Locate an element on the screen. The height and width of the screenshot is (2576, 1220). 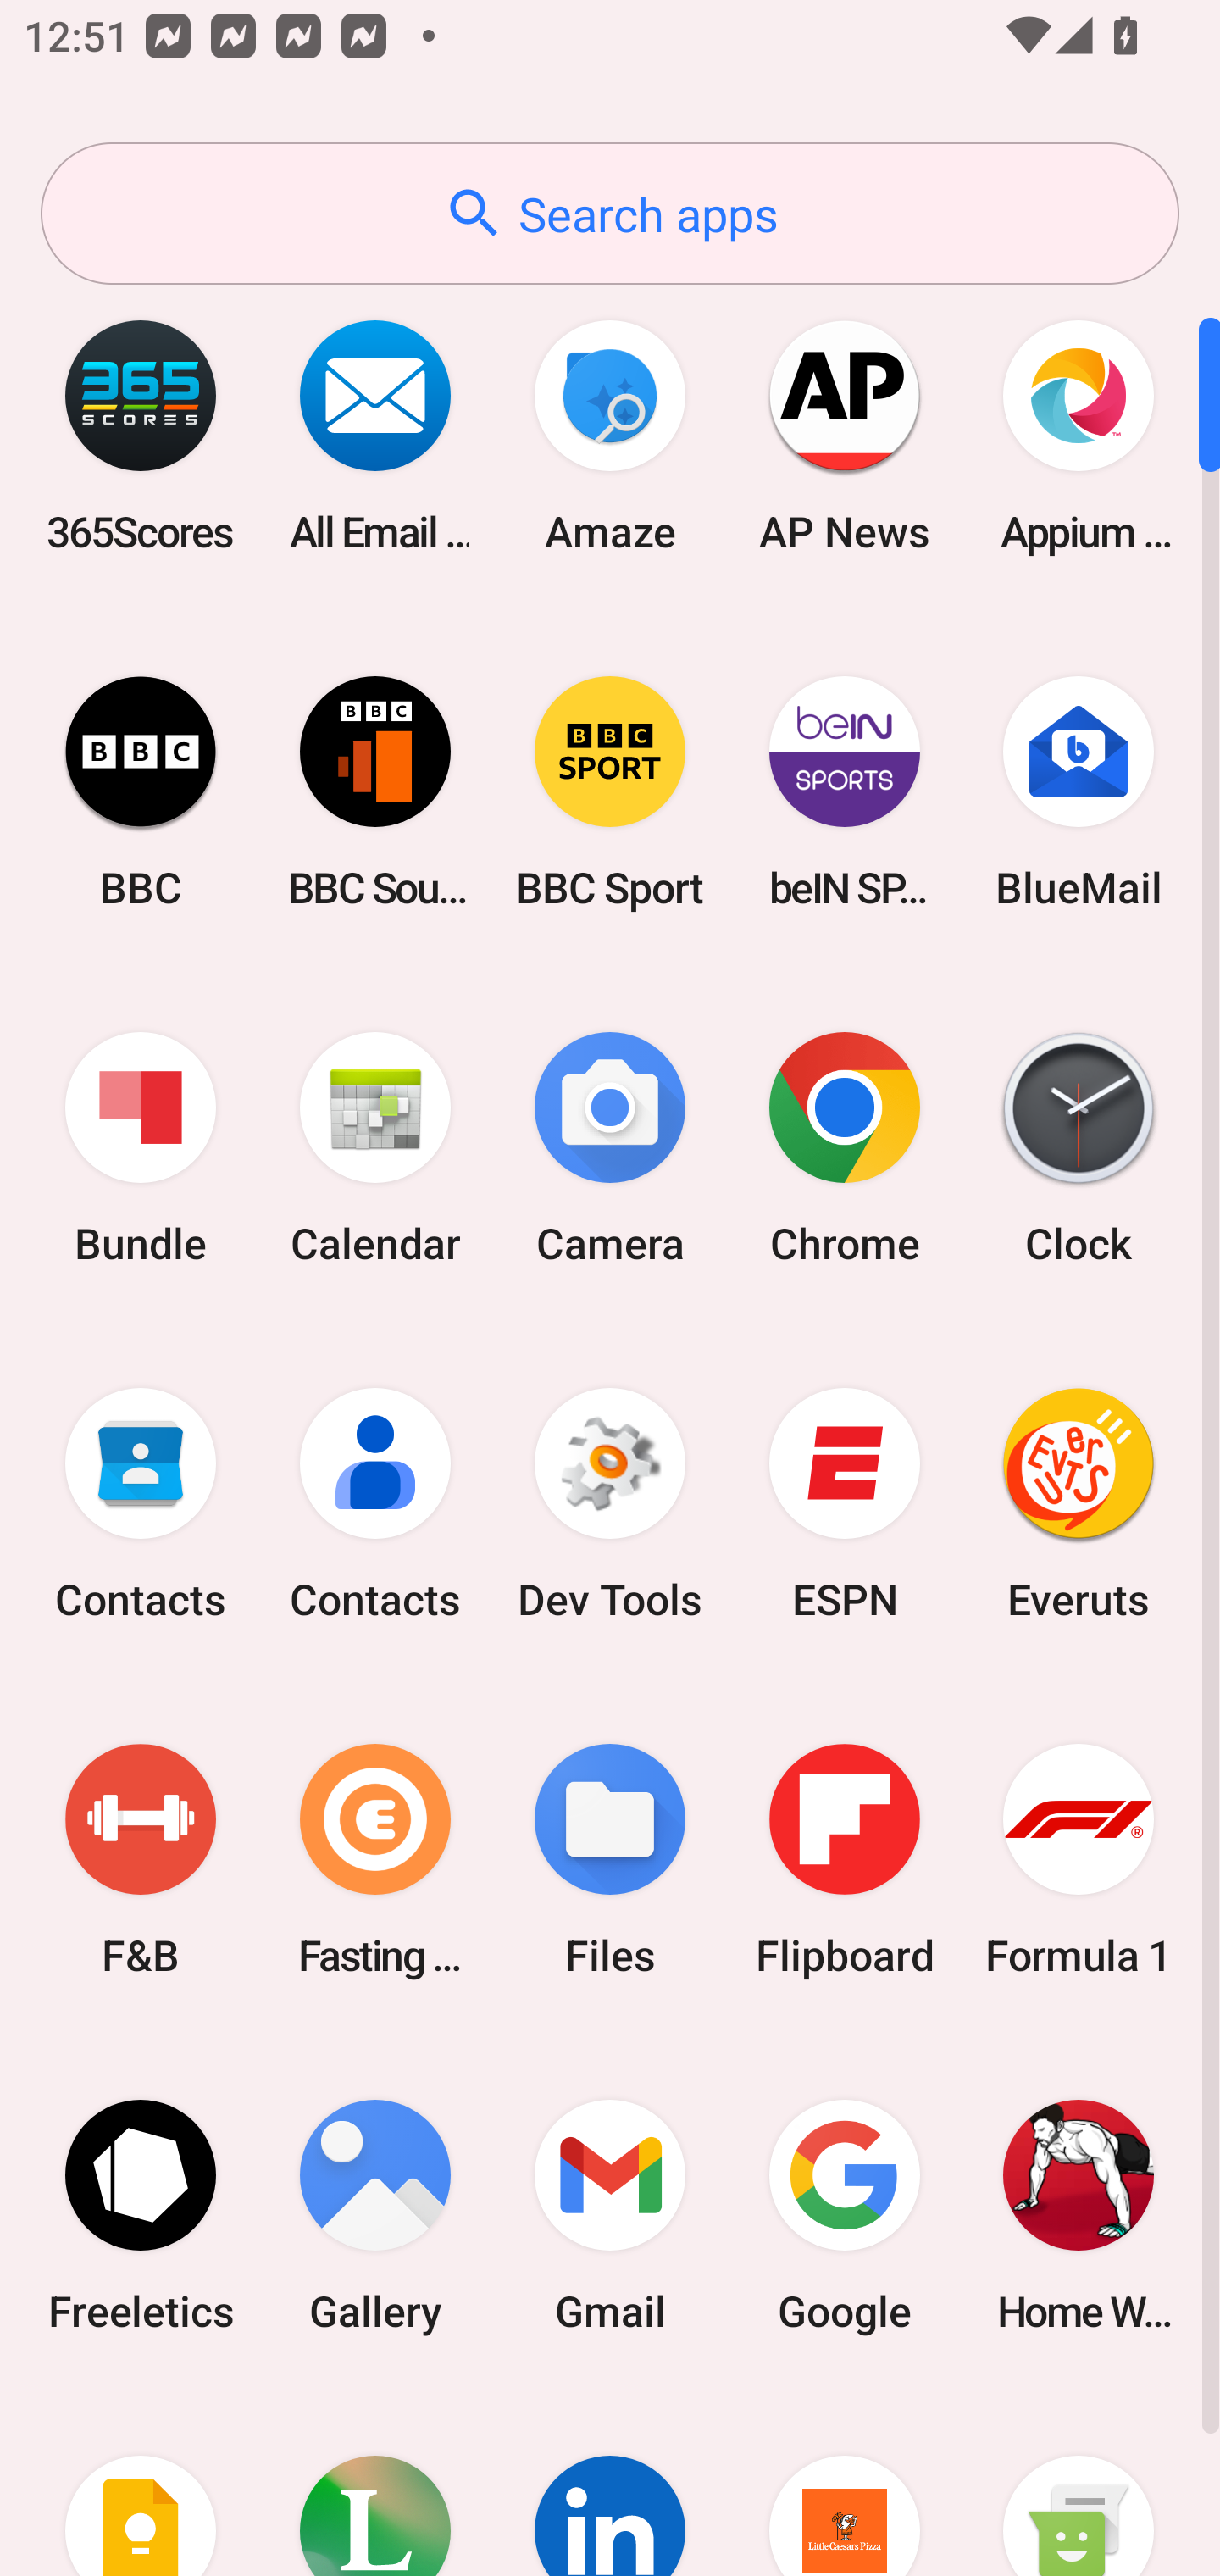
Gallery is located at coordinates (375, 2215).